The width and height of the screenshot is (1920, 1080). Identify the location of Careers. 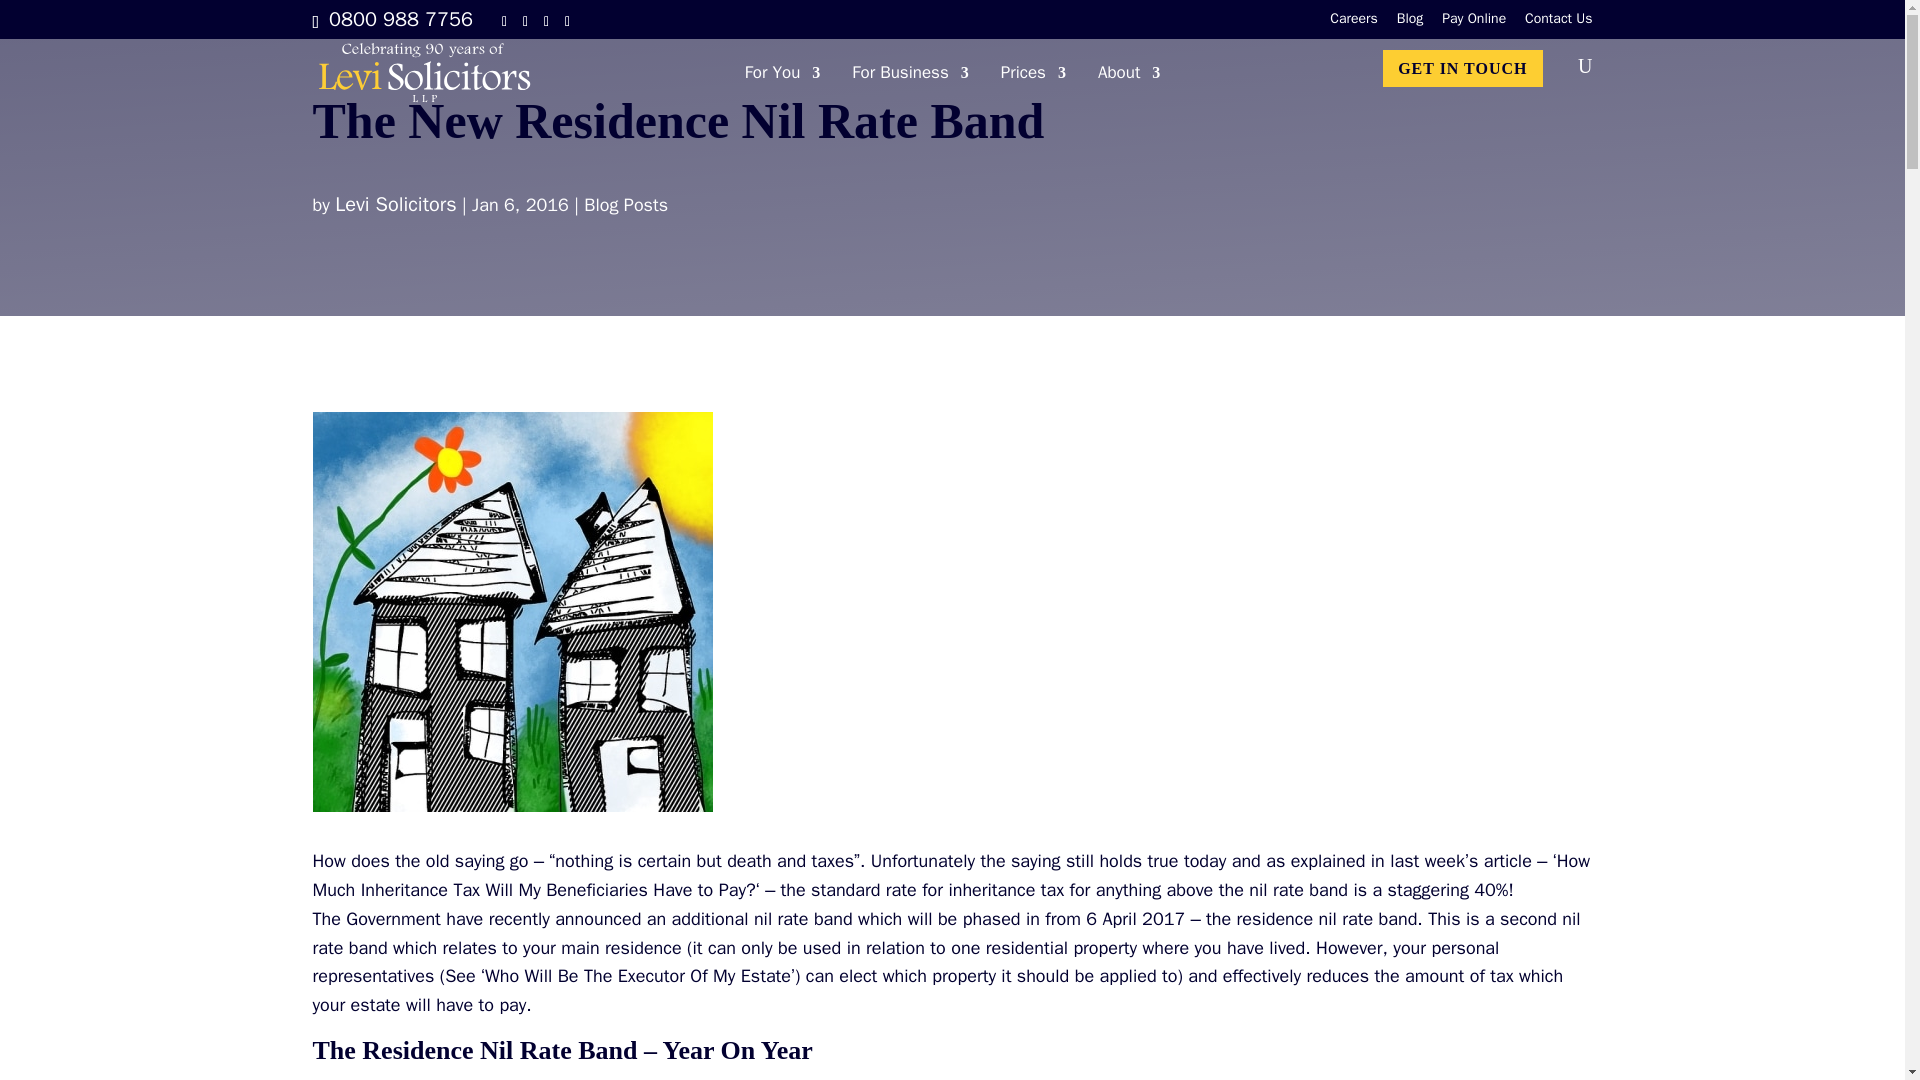
(1354, 24).